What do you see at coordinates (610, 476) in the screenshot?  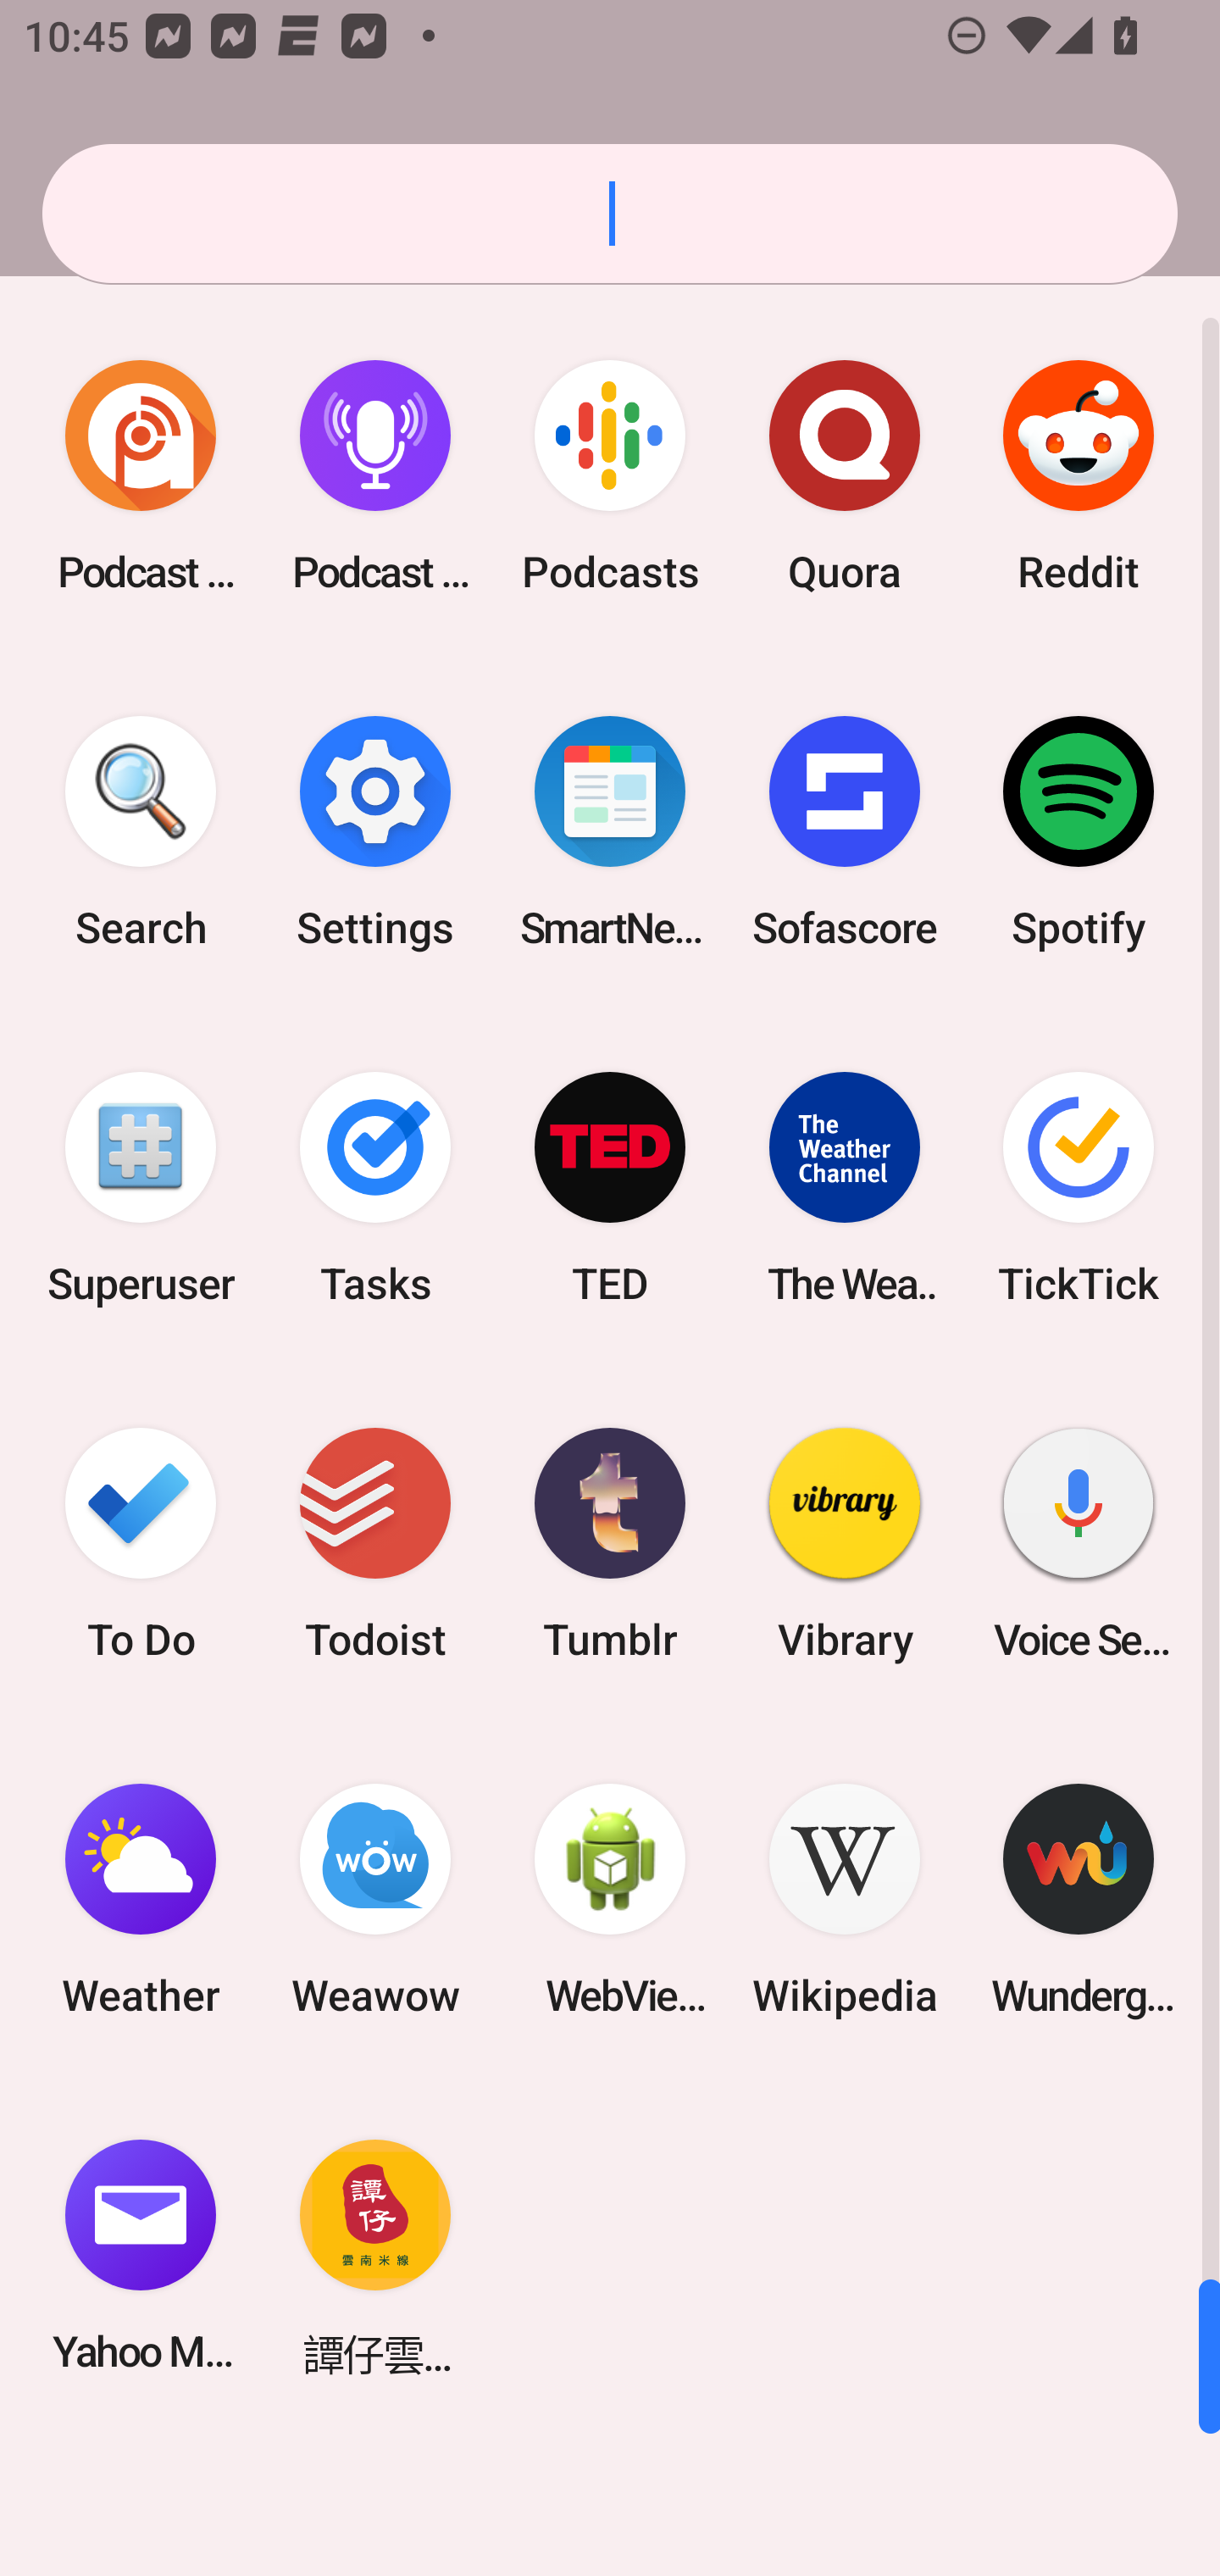 I see `Podcasts` at bounding box center [610, 476].